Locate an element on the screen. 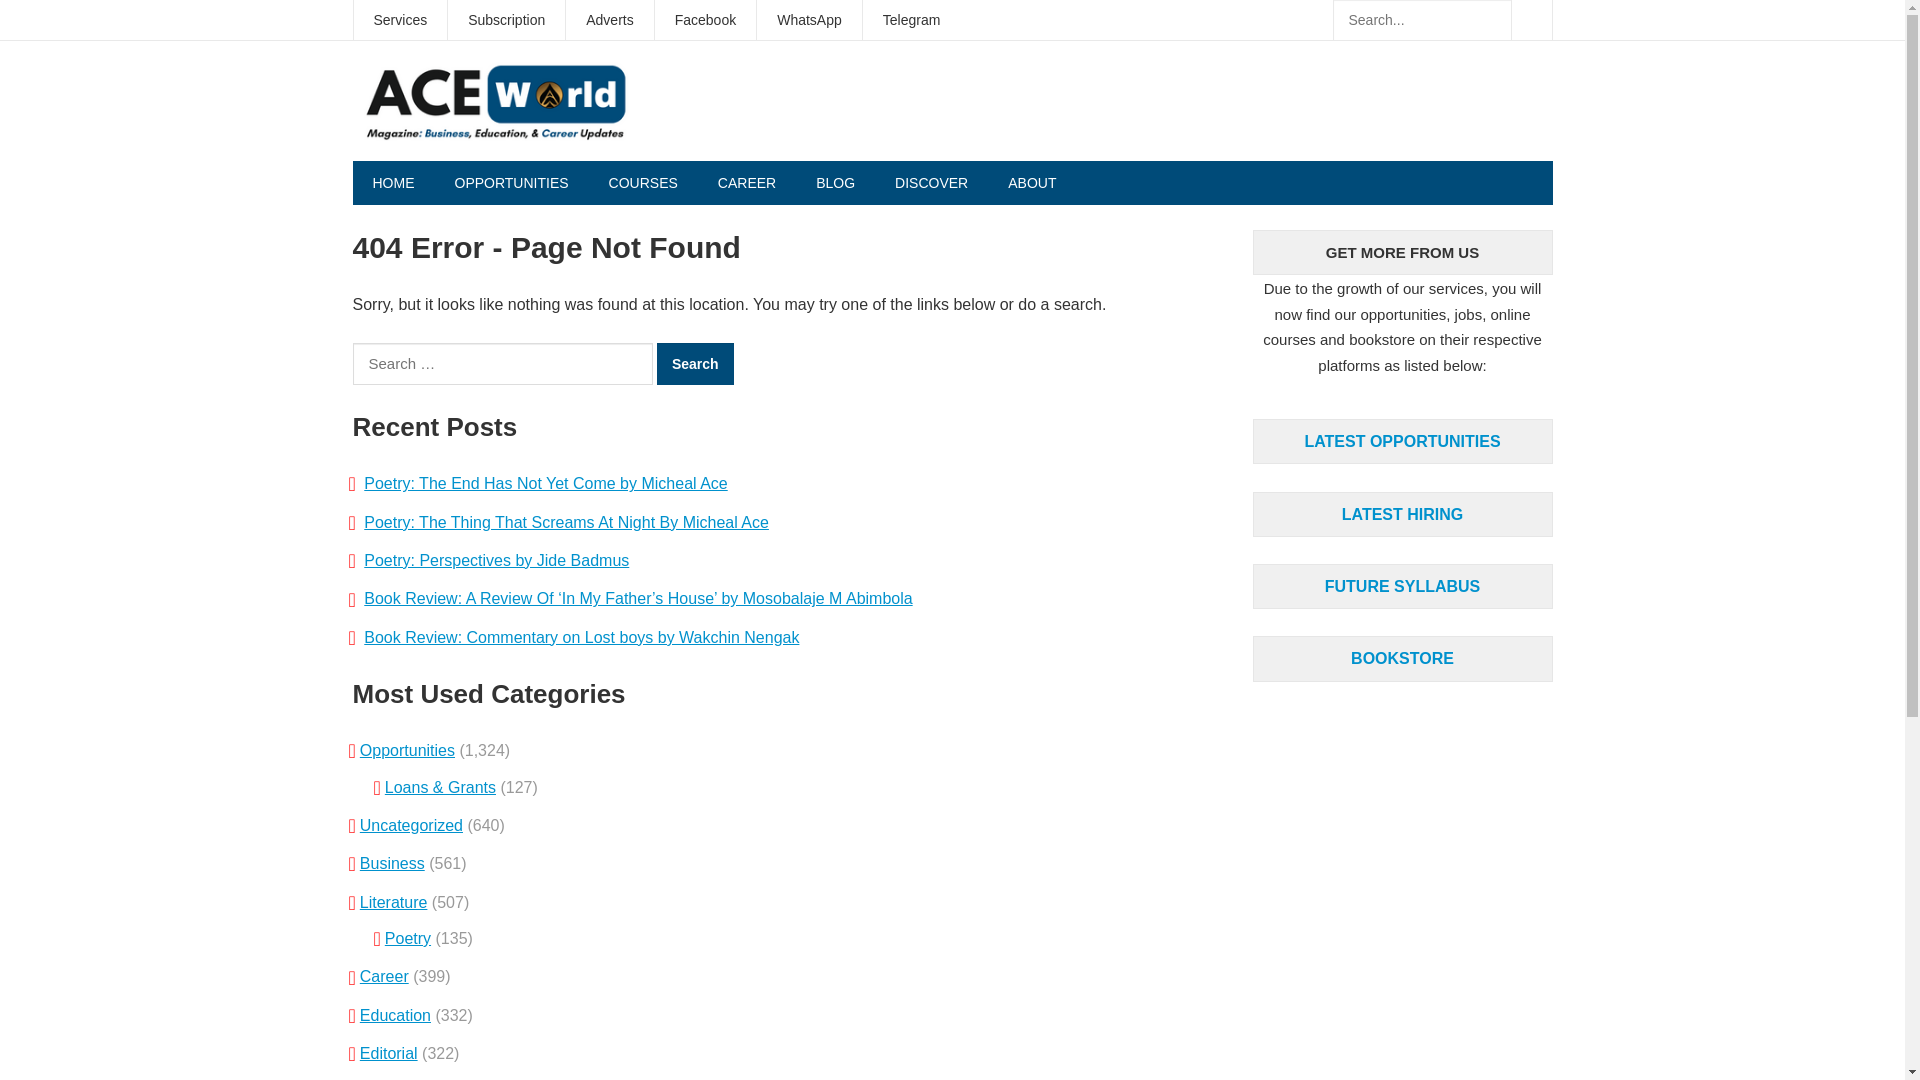 This screenshot has width=1920, height=1080. Poetry: The End Has Not Yet Come by Micheal Ace is located at coordinates (546, 484).